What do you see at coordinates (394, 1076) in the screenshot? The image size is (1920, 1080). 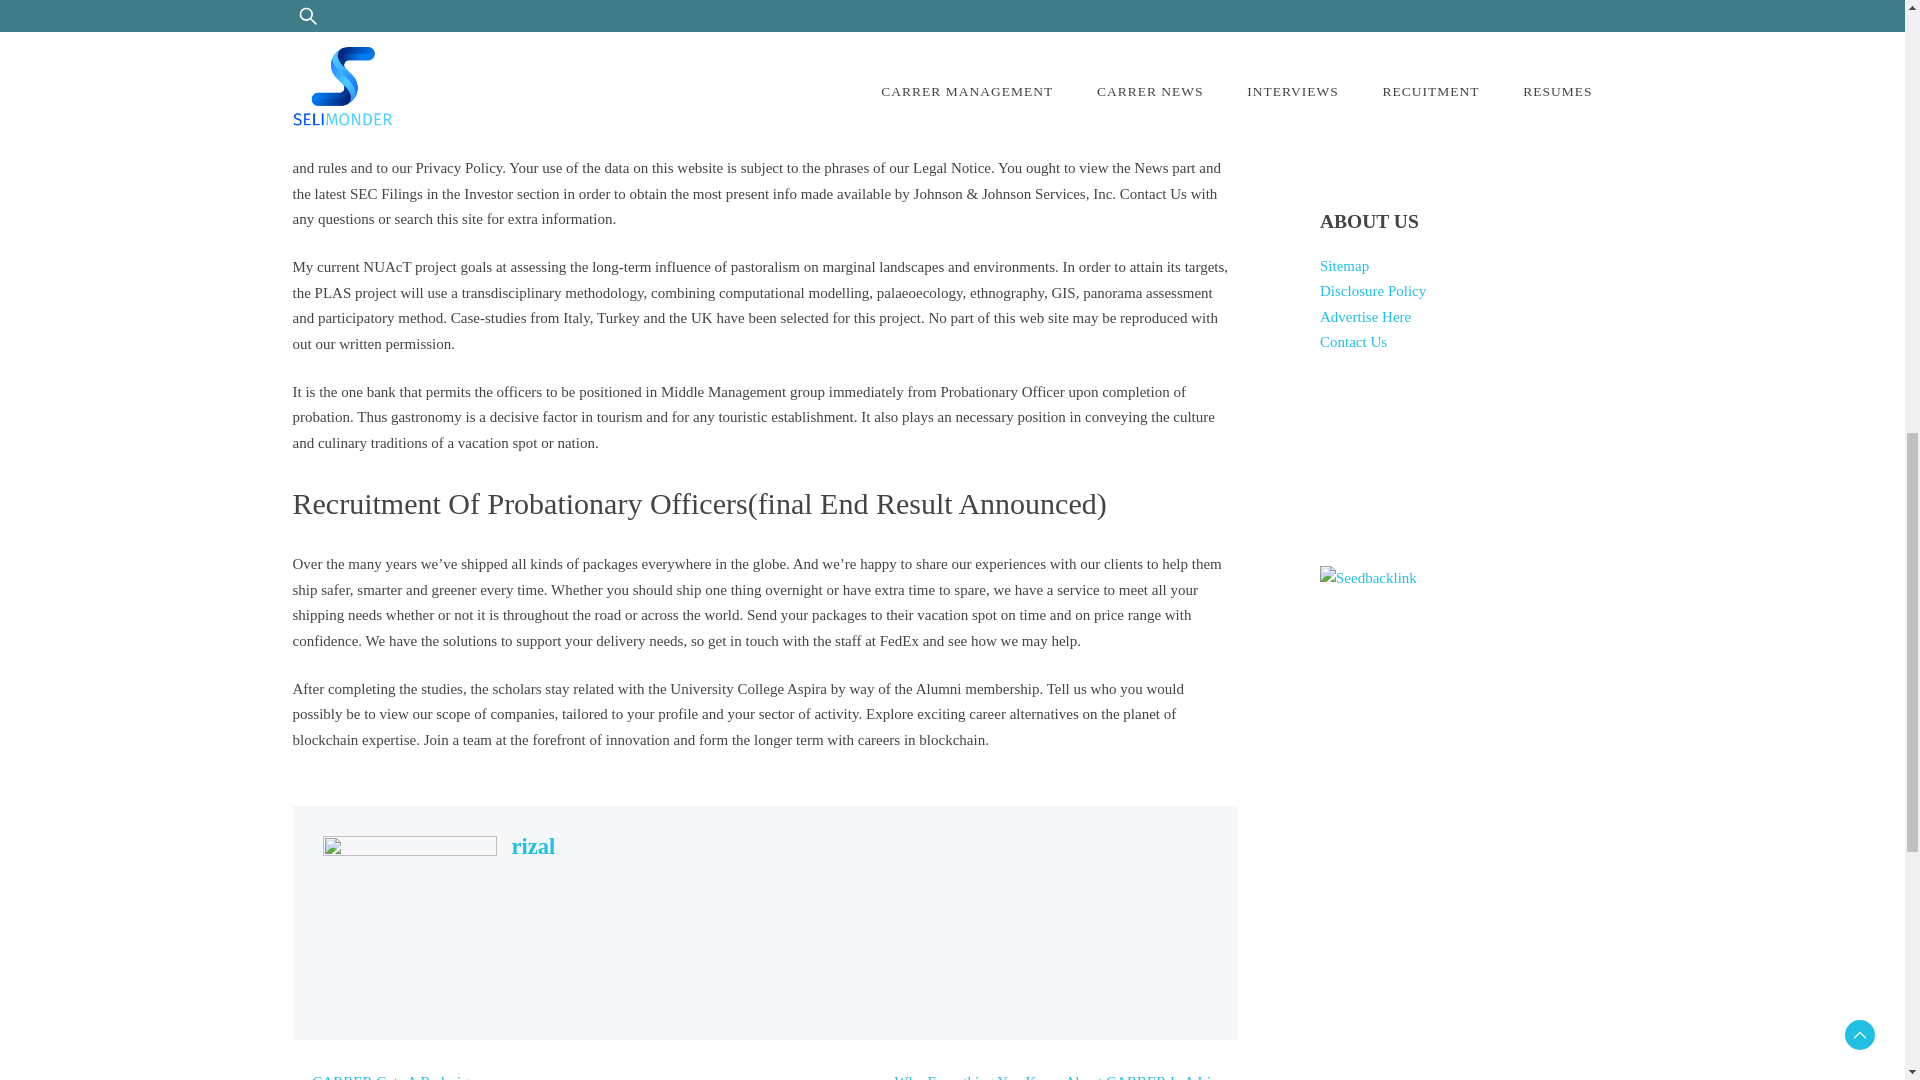 I see `CARRER Gets A Redesign` at bounding box center [394, 1076].